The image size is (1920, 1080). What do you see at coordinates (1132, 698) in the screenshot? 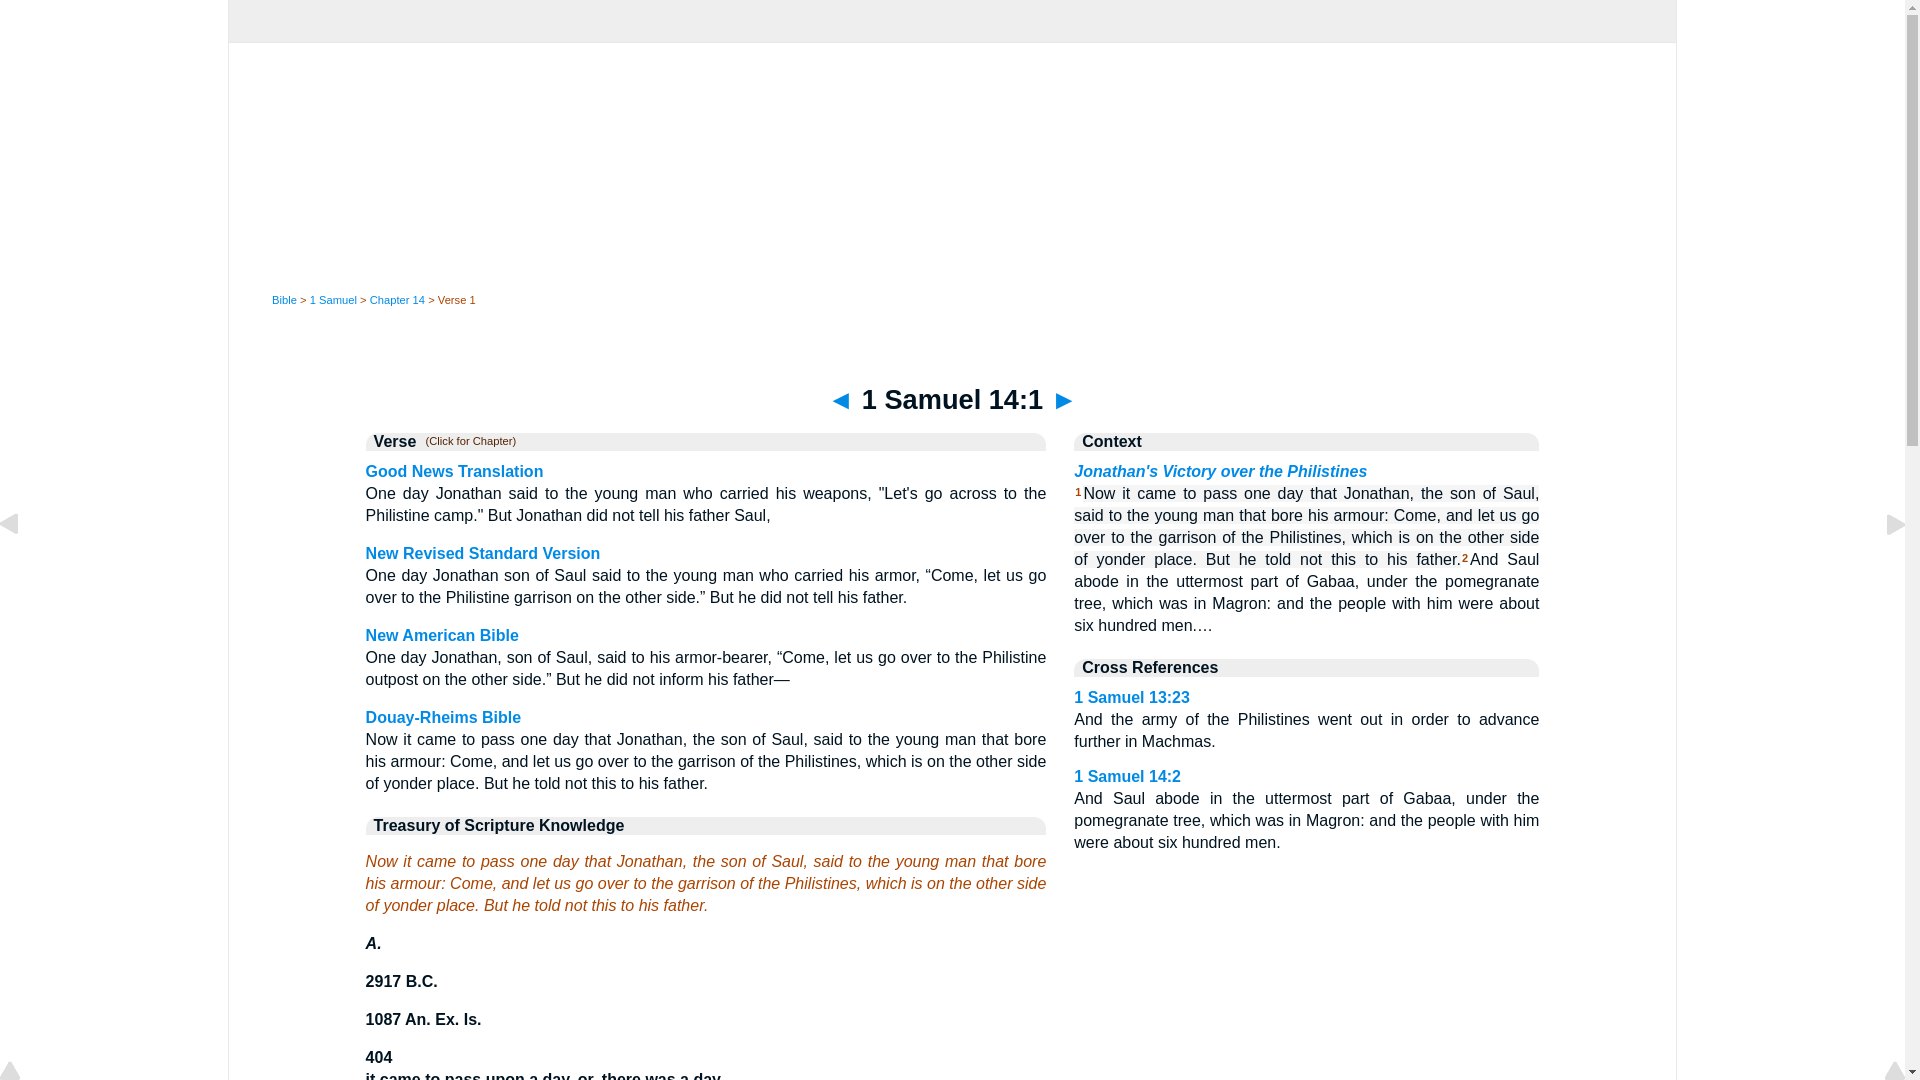
I see `1 Samuel 13:23` at bounding box center [1132, 698].